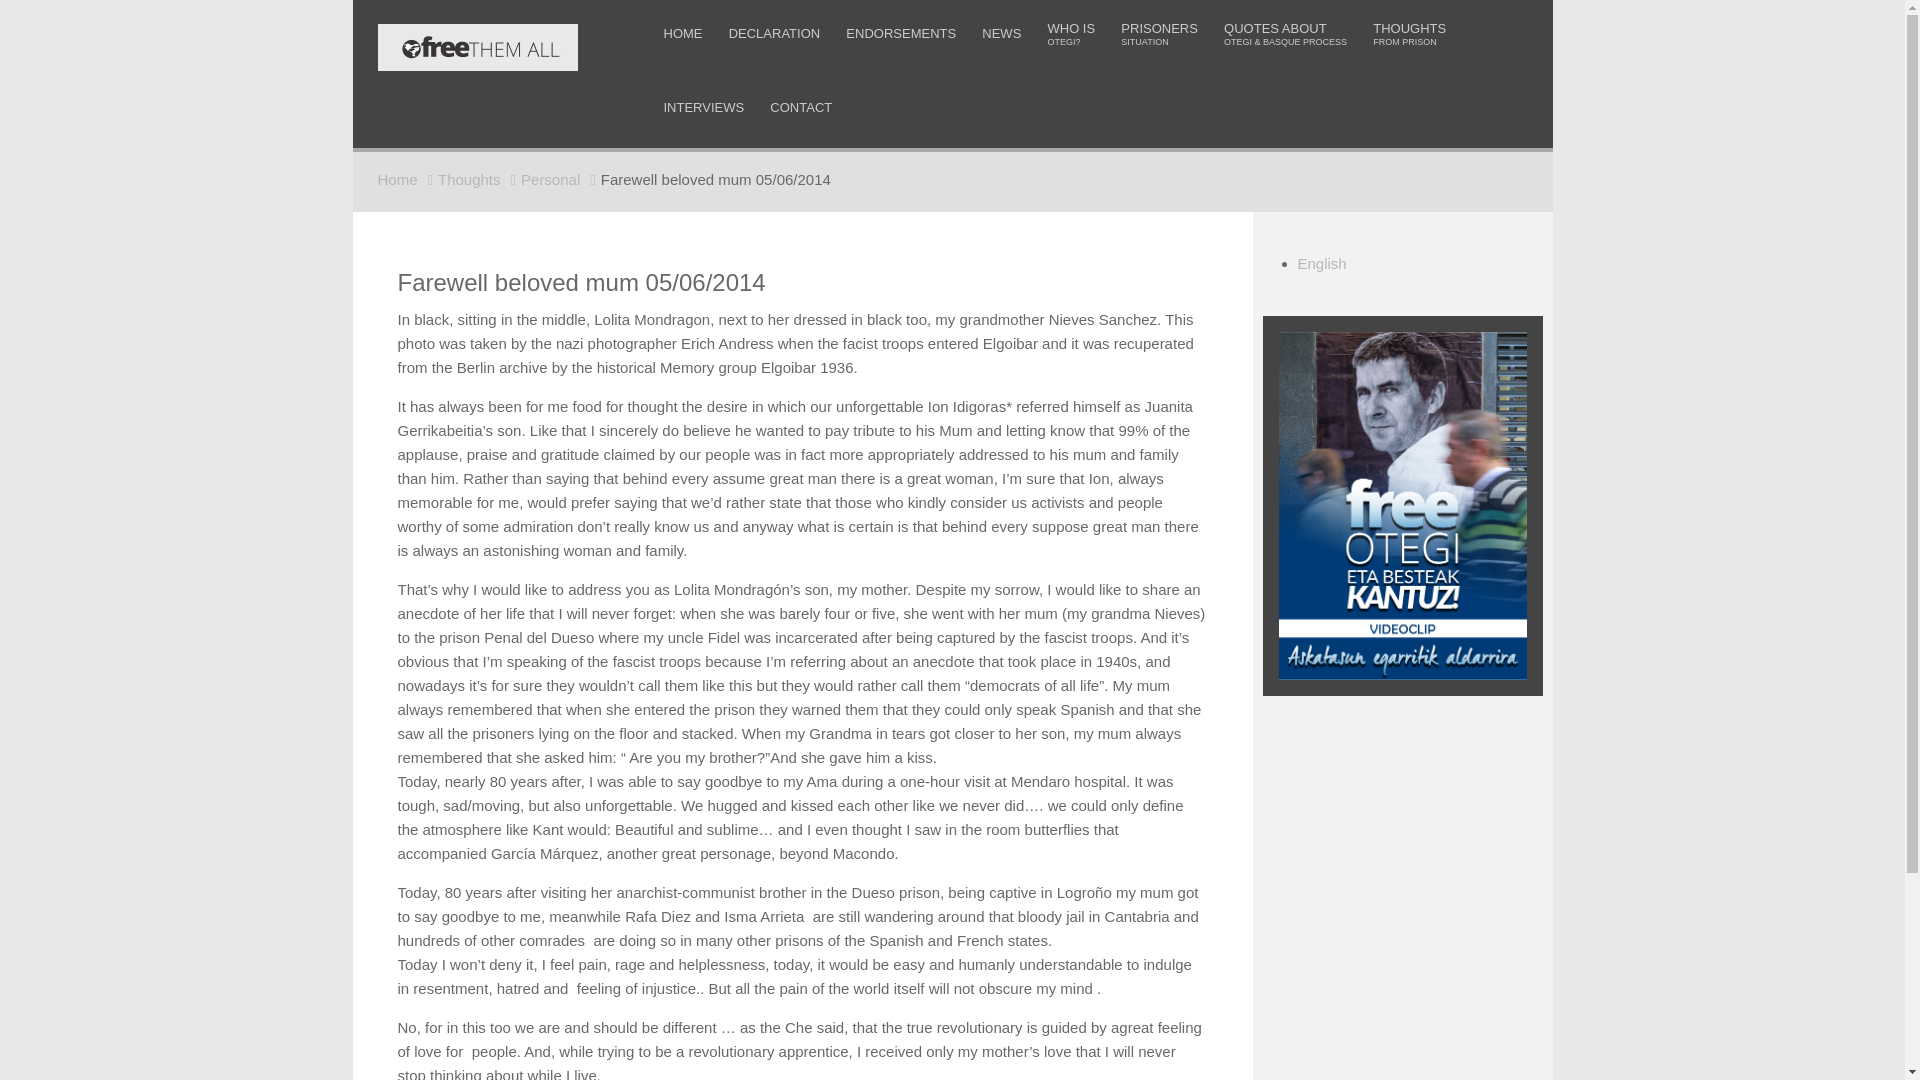  Describe the element at coordinates (683, 33) in the screenshot. I see `HOME` at that location.